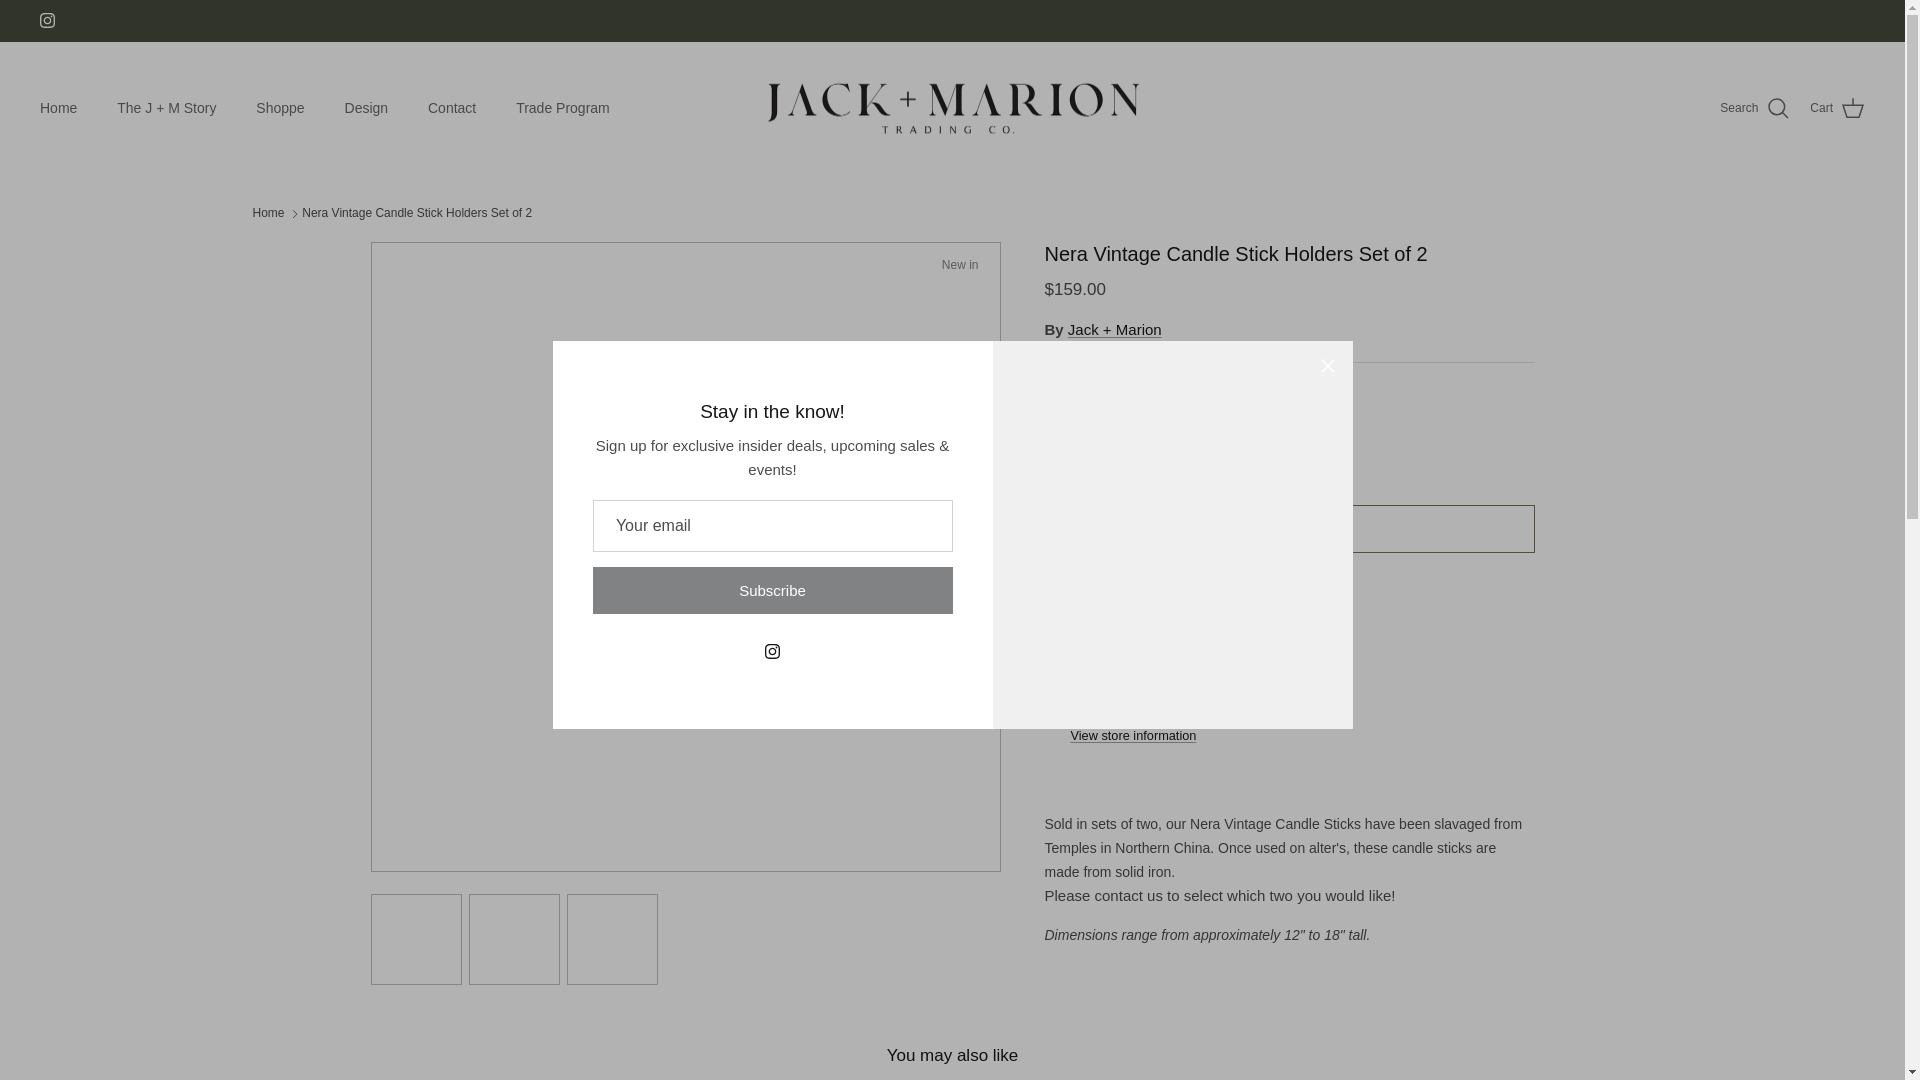  What do you see at coordinates (280, 108) in the screenshot?
I see `Shoppe` at bounding box center [280, 108].